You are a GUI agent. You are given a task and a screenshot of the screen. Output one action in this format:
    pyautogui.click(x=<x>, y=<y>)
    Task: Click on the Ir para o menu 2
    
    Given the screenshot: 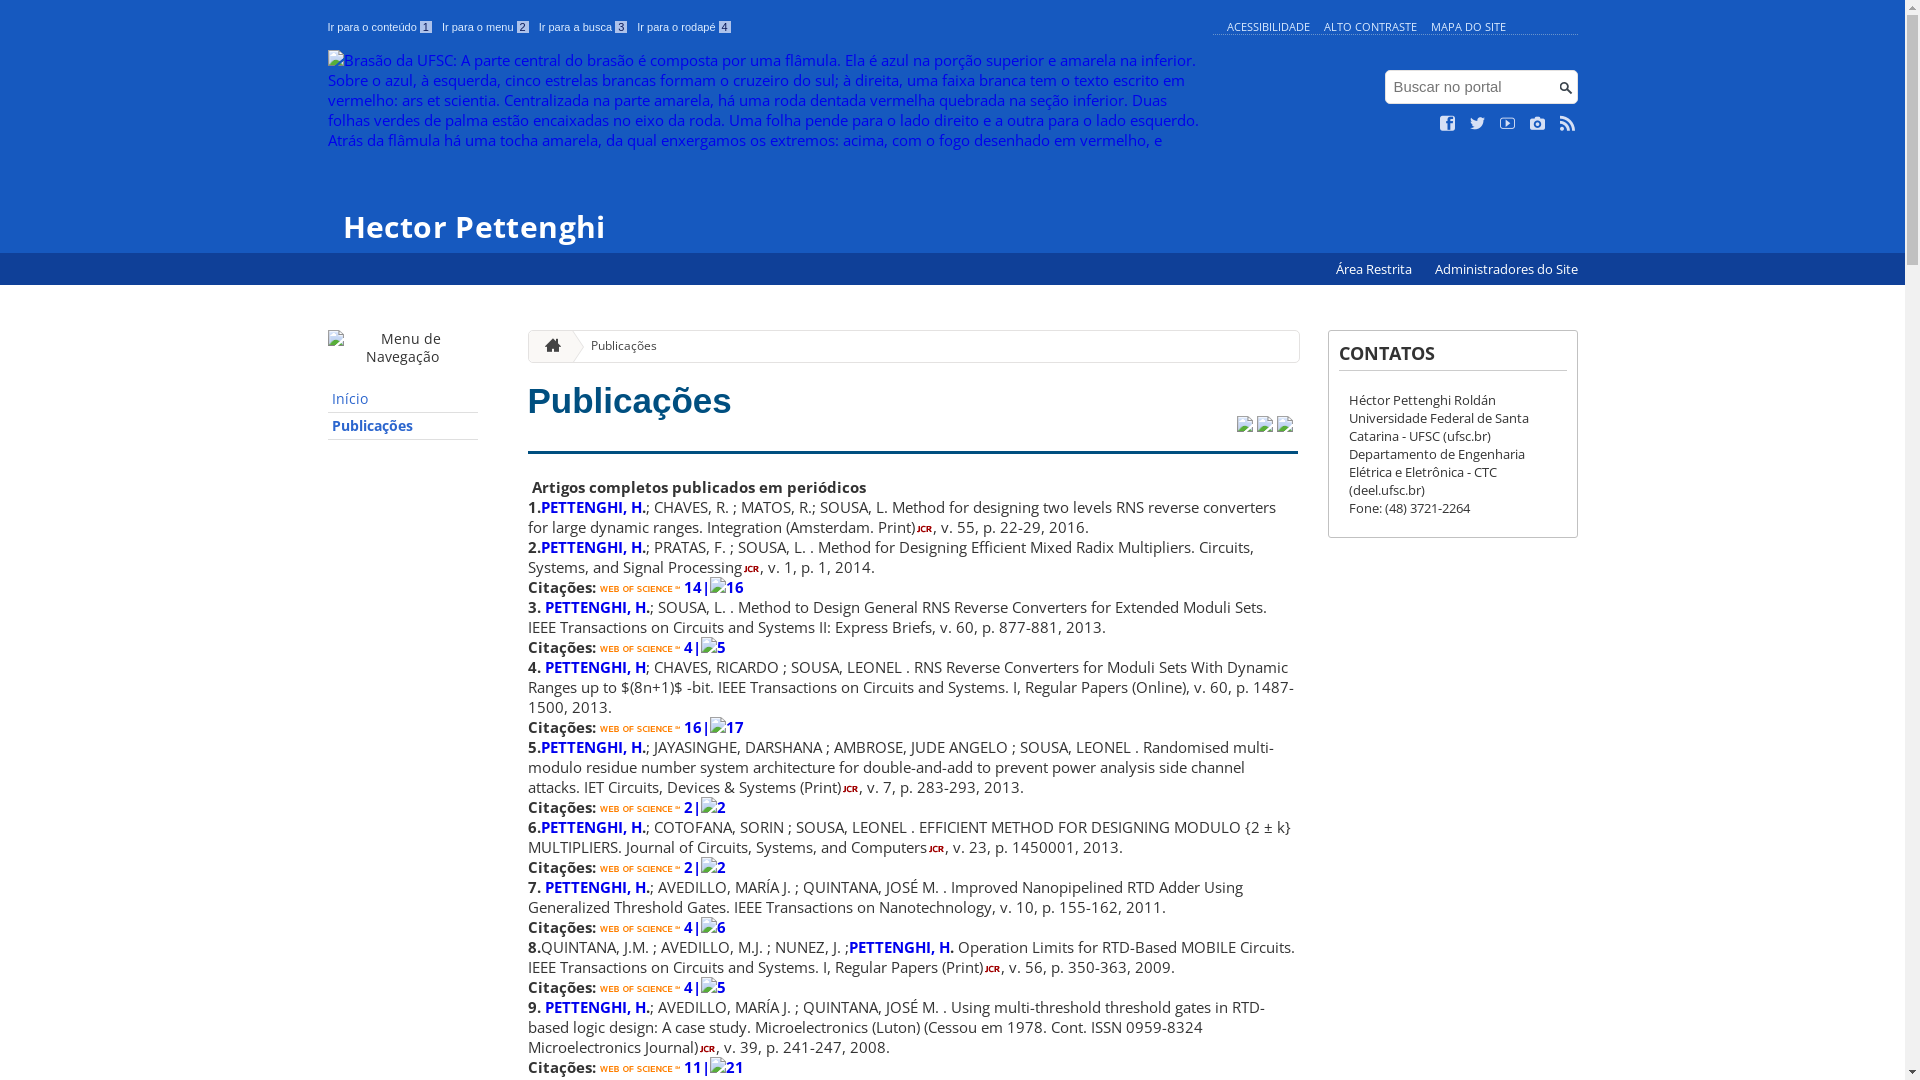 What is the action you would take?
    pyautogui.click(x=486, y=27)
    